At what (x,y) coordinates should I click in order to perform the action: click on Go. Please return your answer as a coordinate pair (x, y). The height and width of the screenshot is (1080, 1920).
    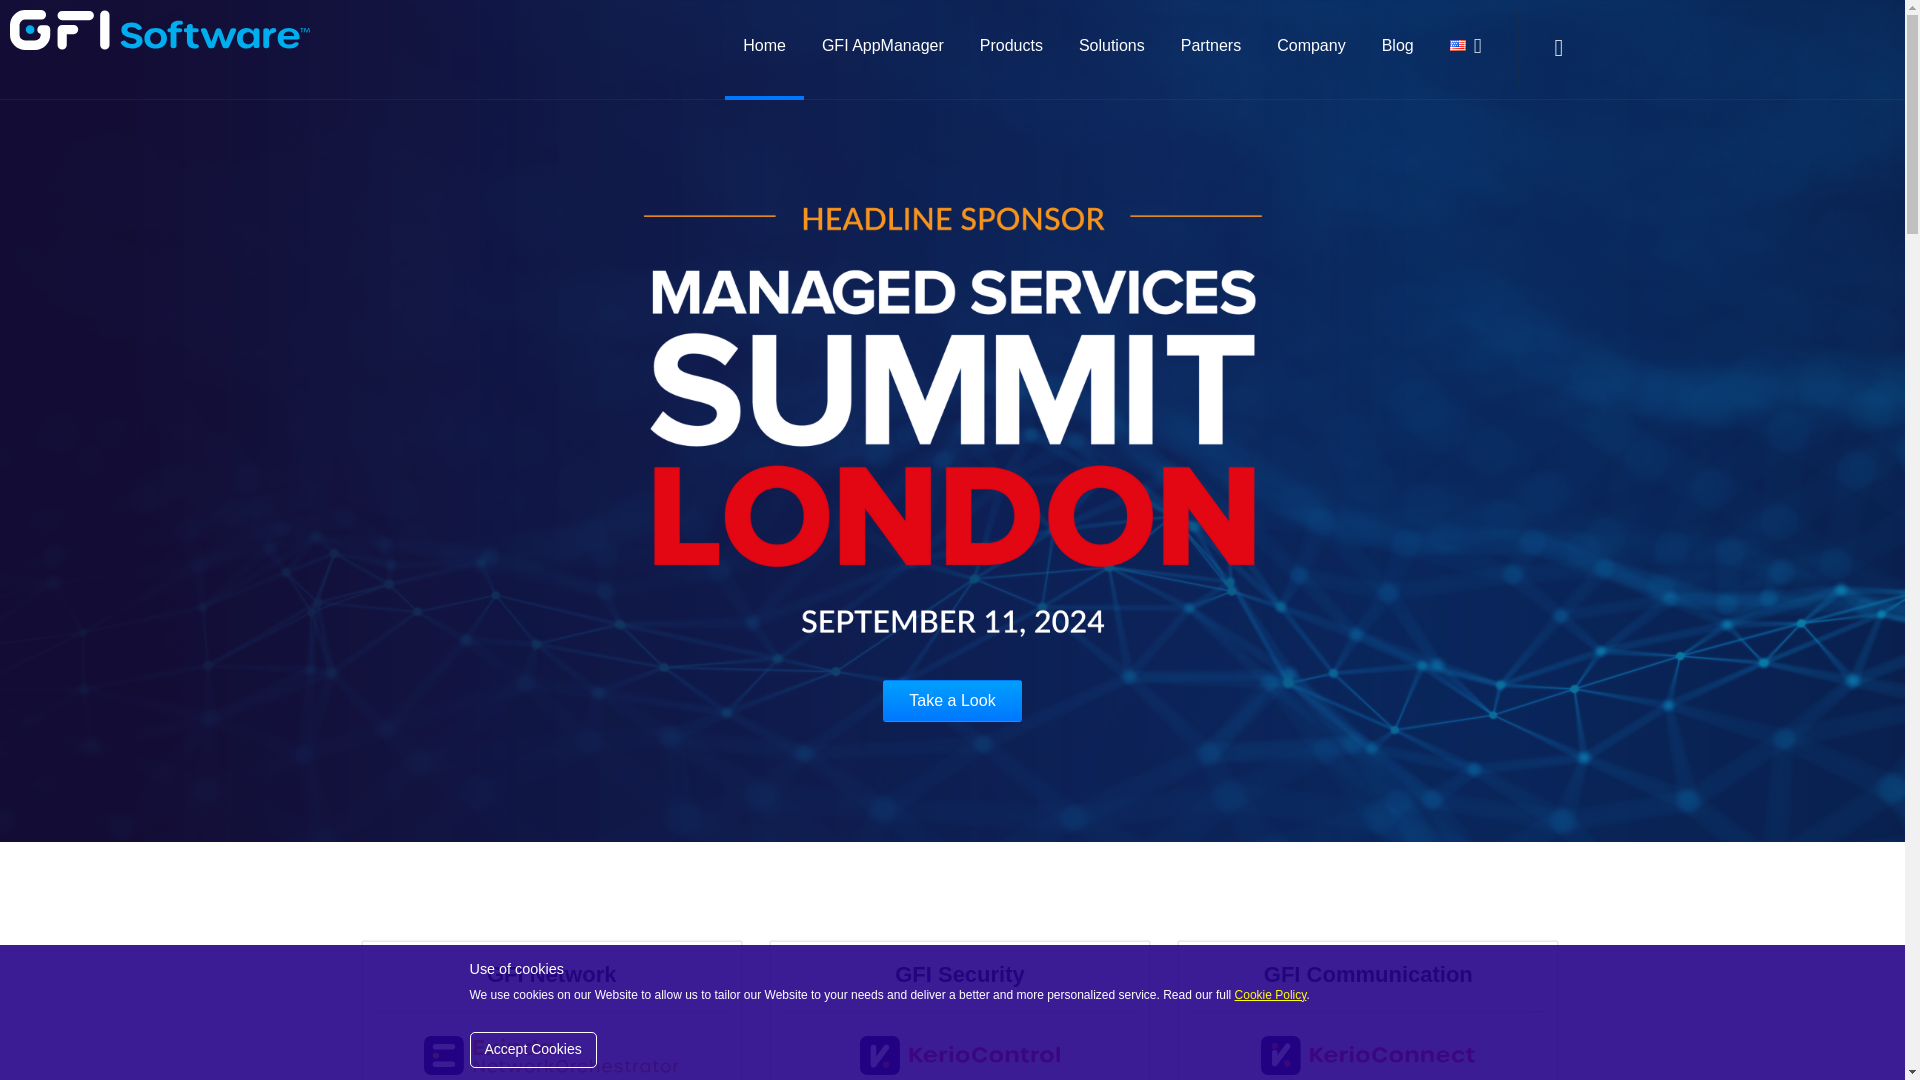
    Looking at the image, I should click on (1526, 138).